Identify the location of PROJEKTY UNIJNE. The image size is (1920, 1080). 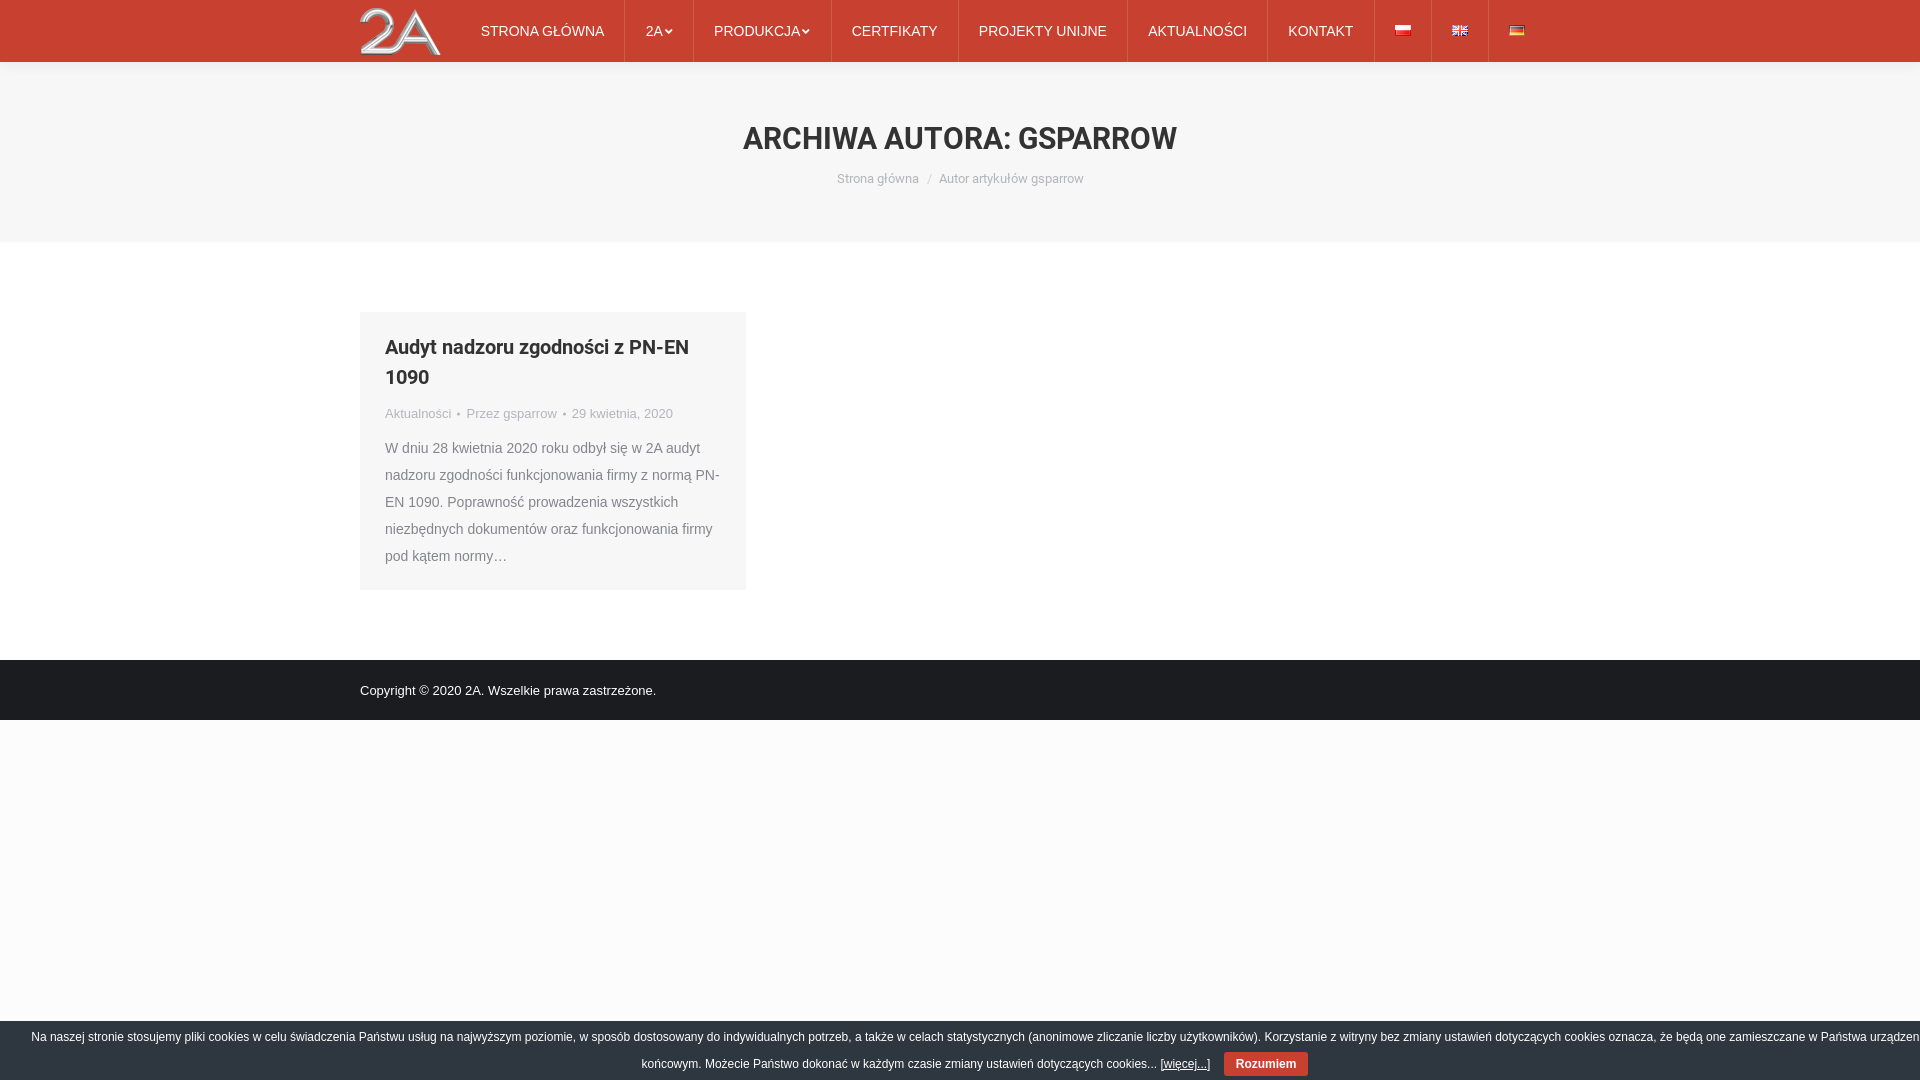
(1043, 31).